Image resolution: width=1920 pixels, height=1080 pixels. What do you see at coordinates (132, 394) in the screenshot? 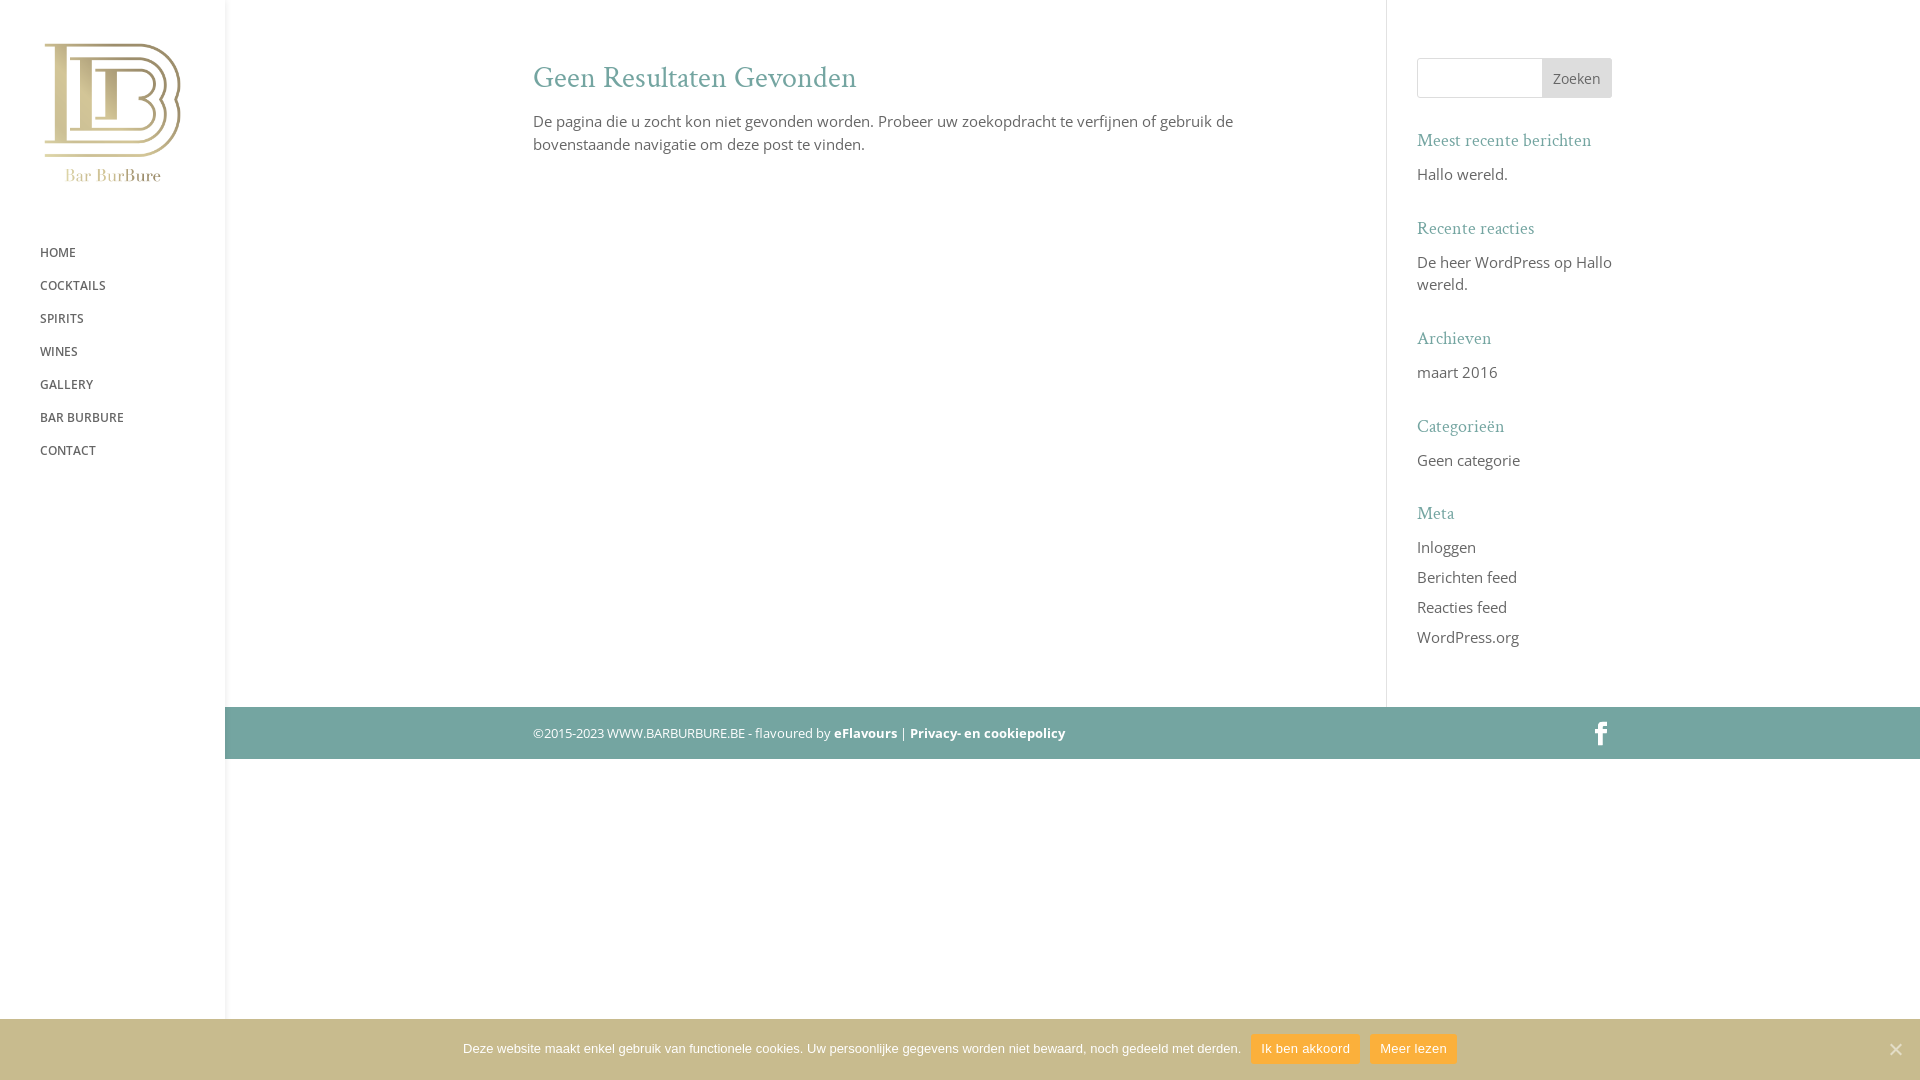
I see `GALLERY` at bounding box center [132, 394].